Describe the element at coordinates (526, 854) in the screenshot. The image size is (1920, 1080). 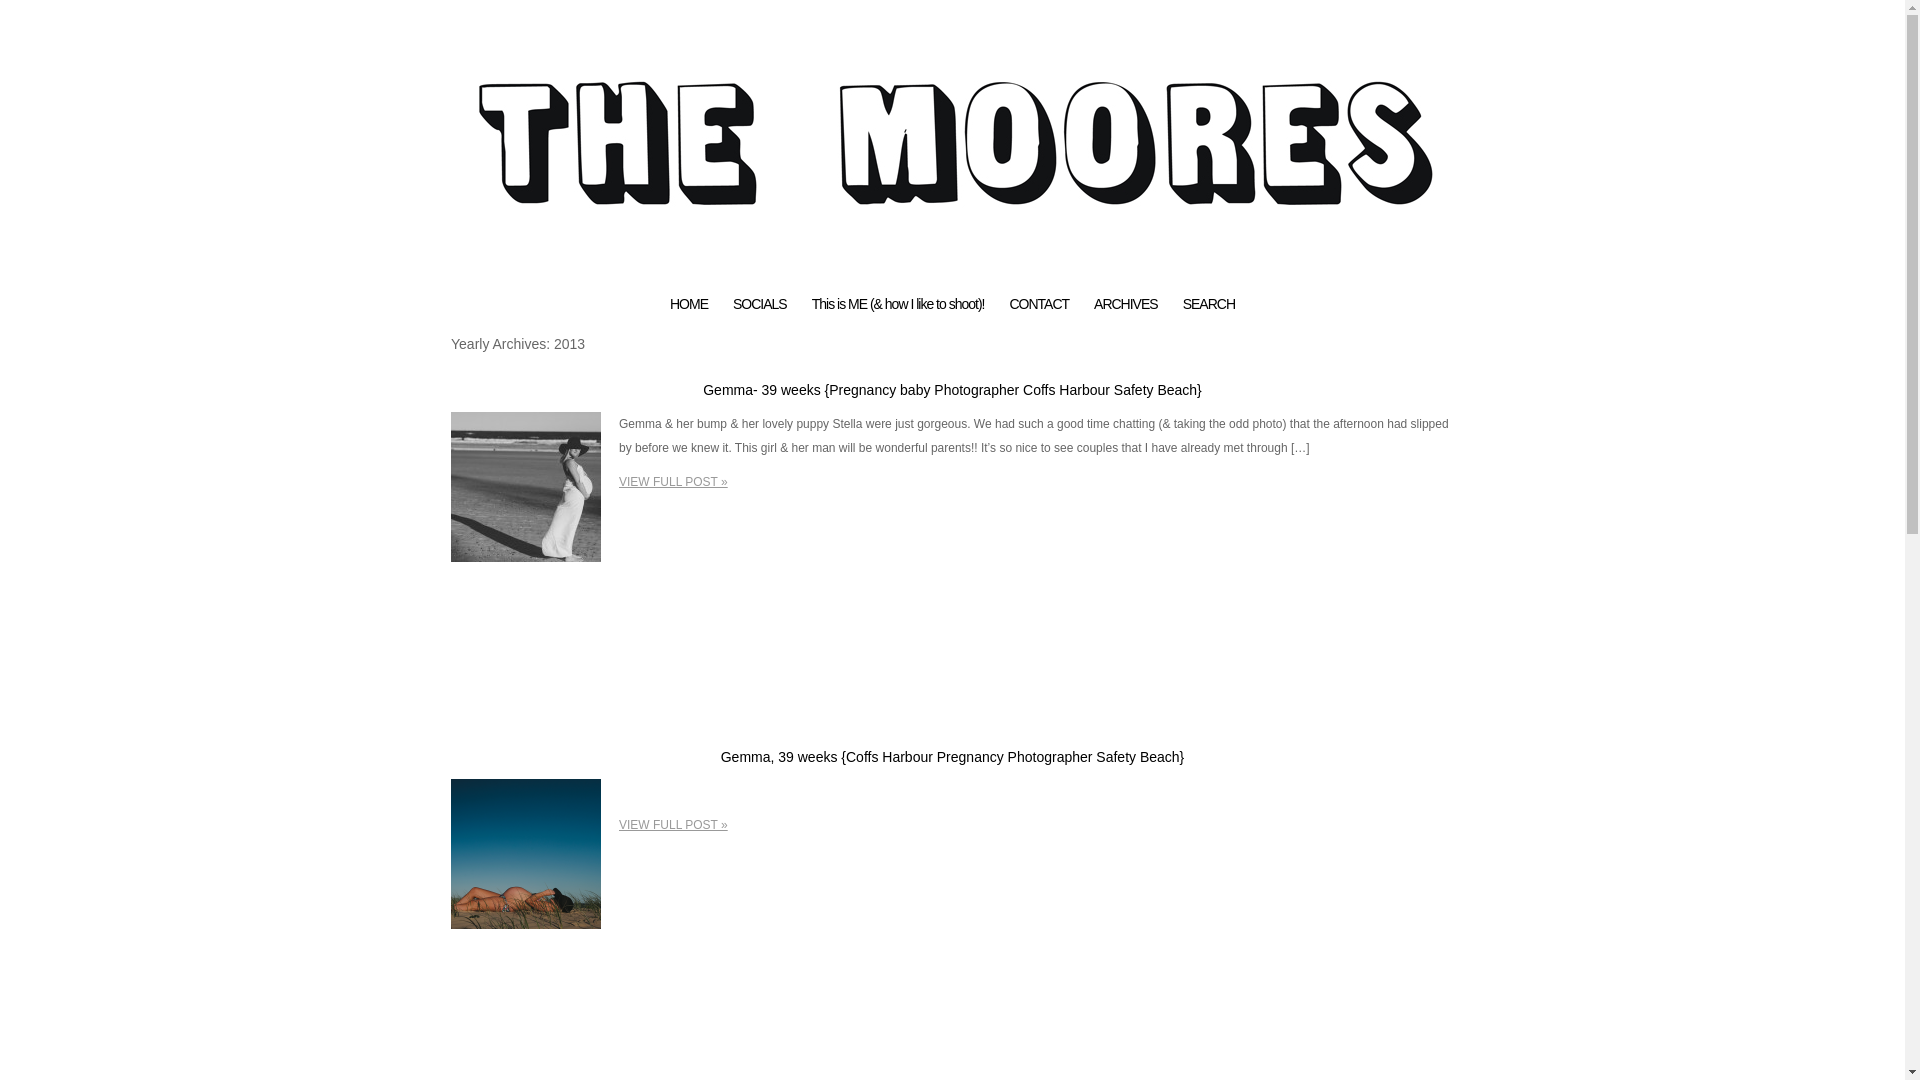
I see `View full post ` at that location.